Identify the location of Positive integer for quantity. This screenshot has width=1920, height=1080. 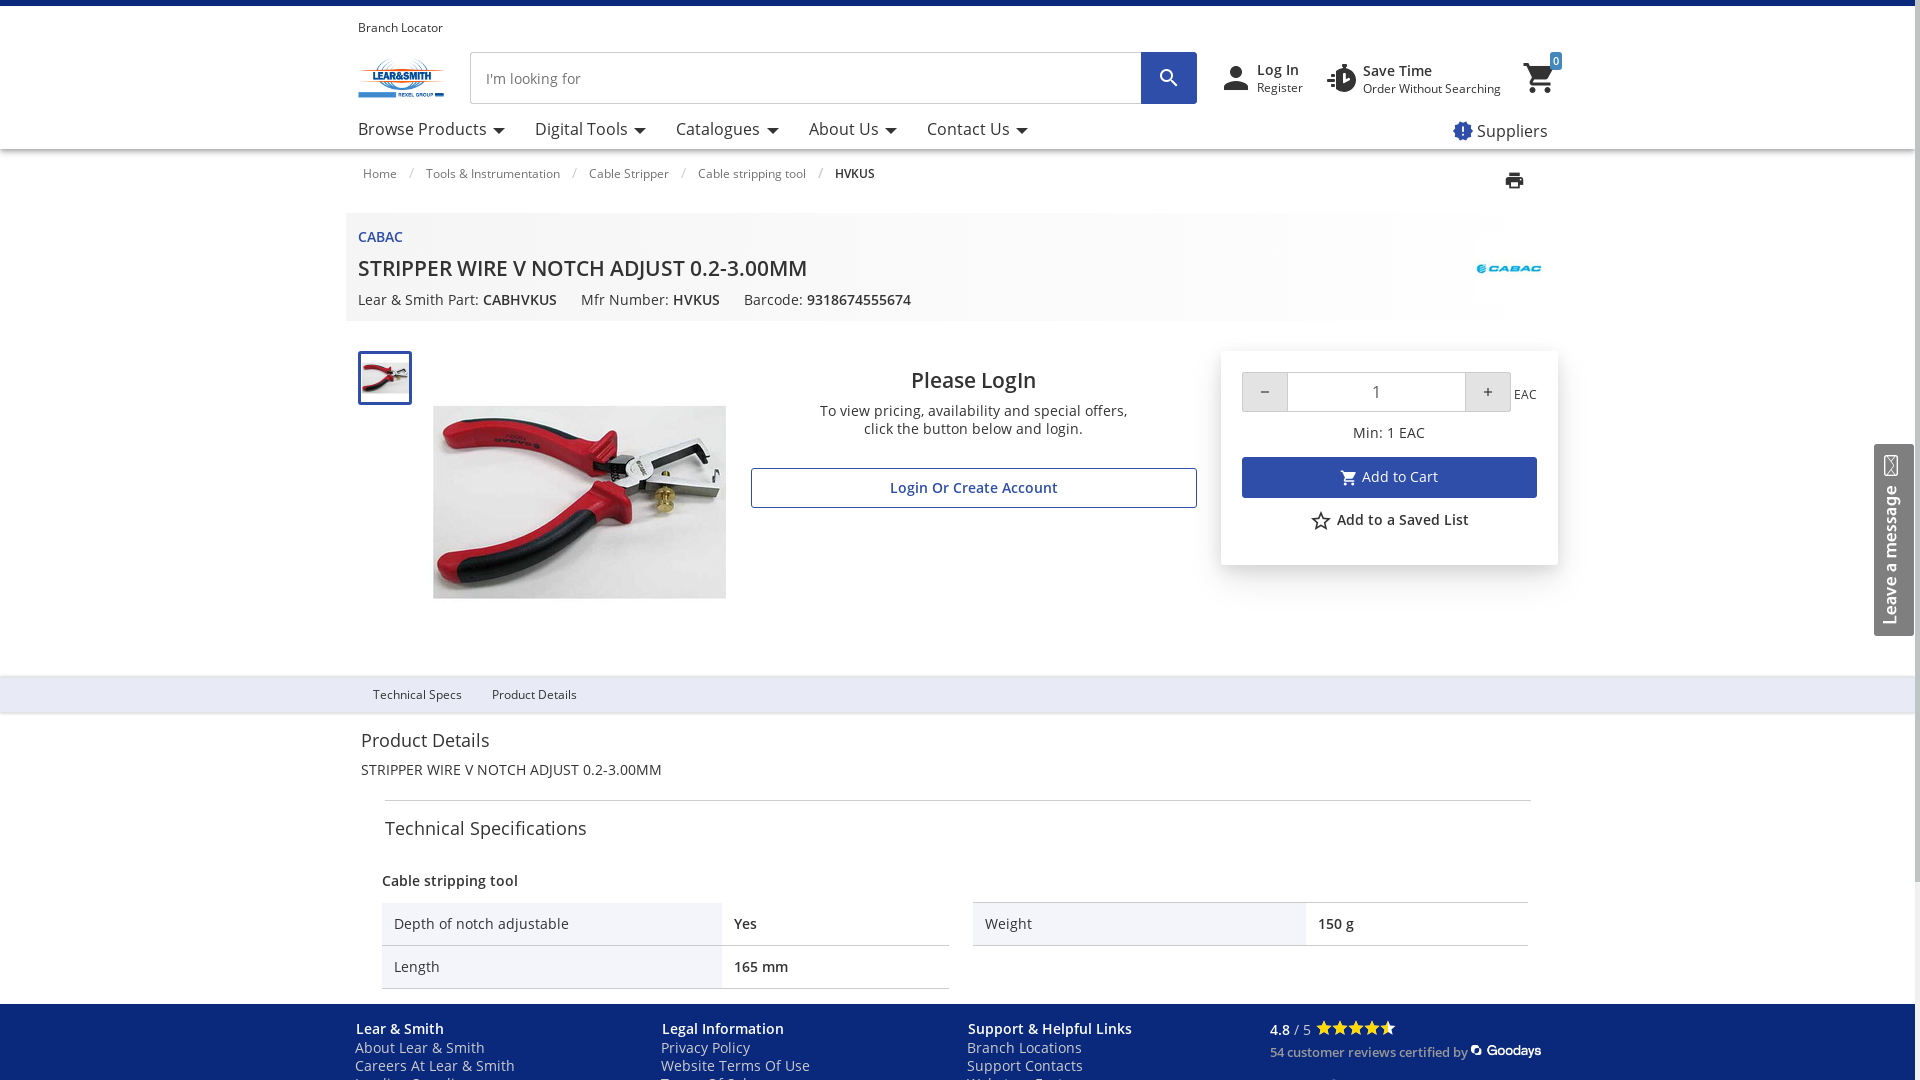
(1376, 392).